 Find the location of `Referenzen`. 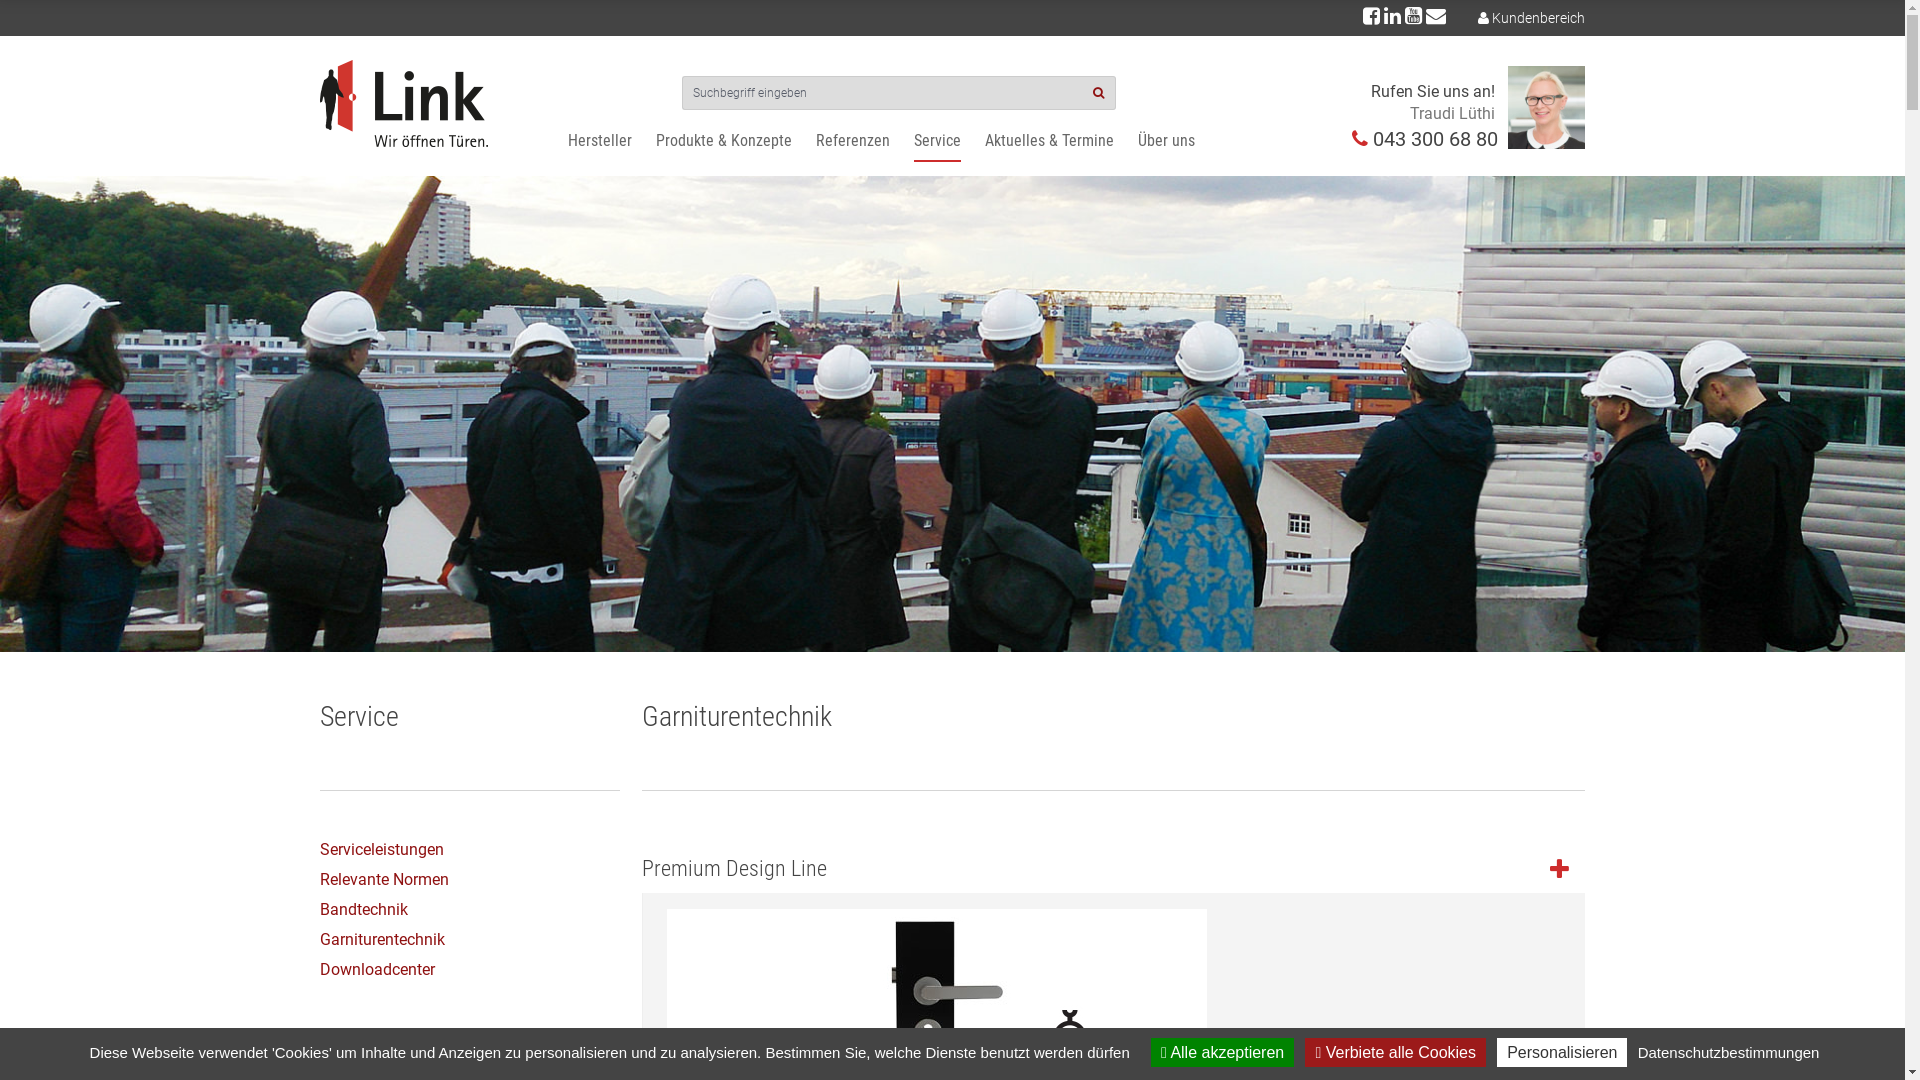

Referenzen is located at coordinates (853, 140).